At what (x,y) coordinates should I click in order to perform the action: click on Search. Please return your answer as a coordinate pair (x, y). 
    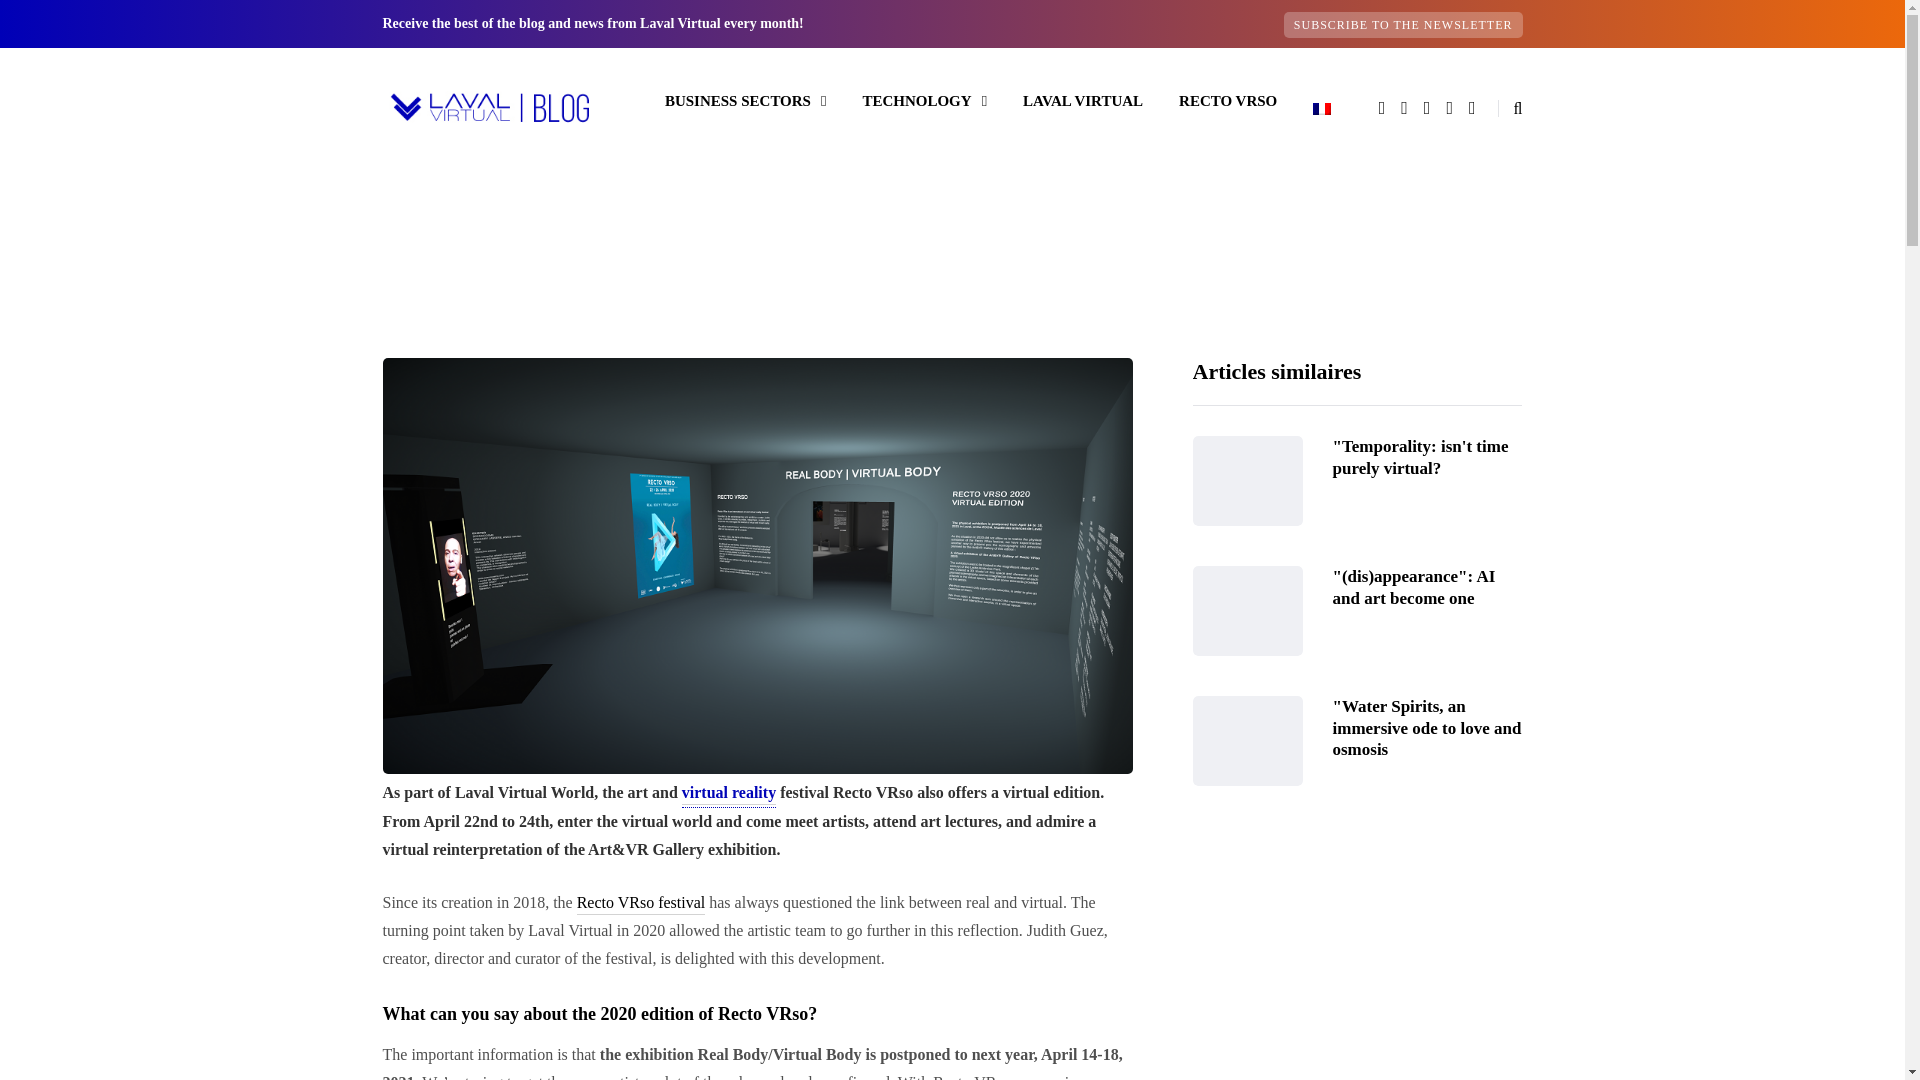
    Looking at the image, I should click on (58, 20).